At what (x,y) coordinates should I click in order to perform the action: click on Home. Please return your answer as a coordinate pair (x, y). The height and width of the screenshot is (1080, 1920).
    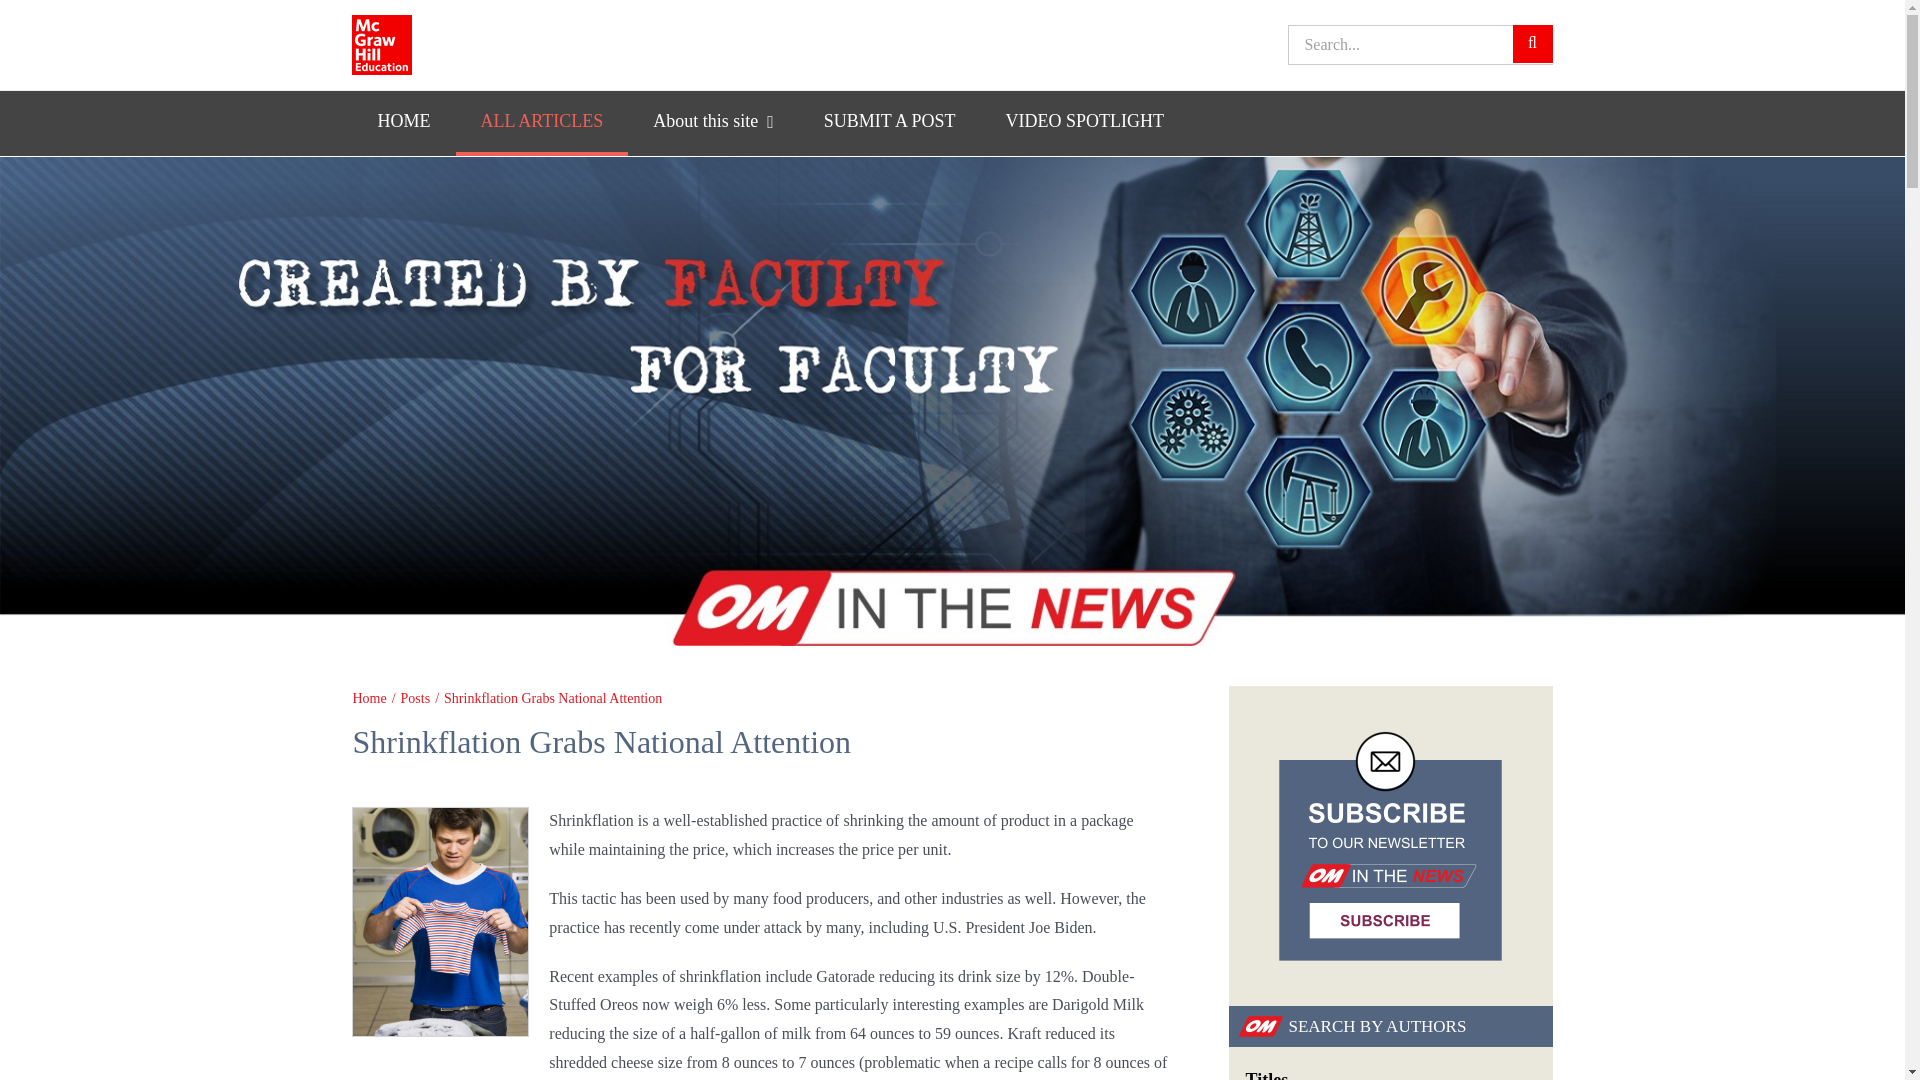
    Looking at the image, I should click on (368, 698).